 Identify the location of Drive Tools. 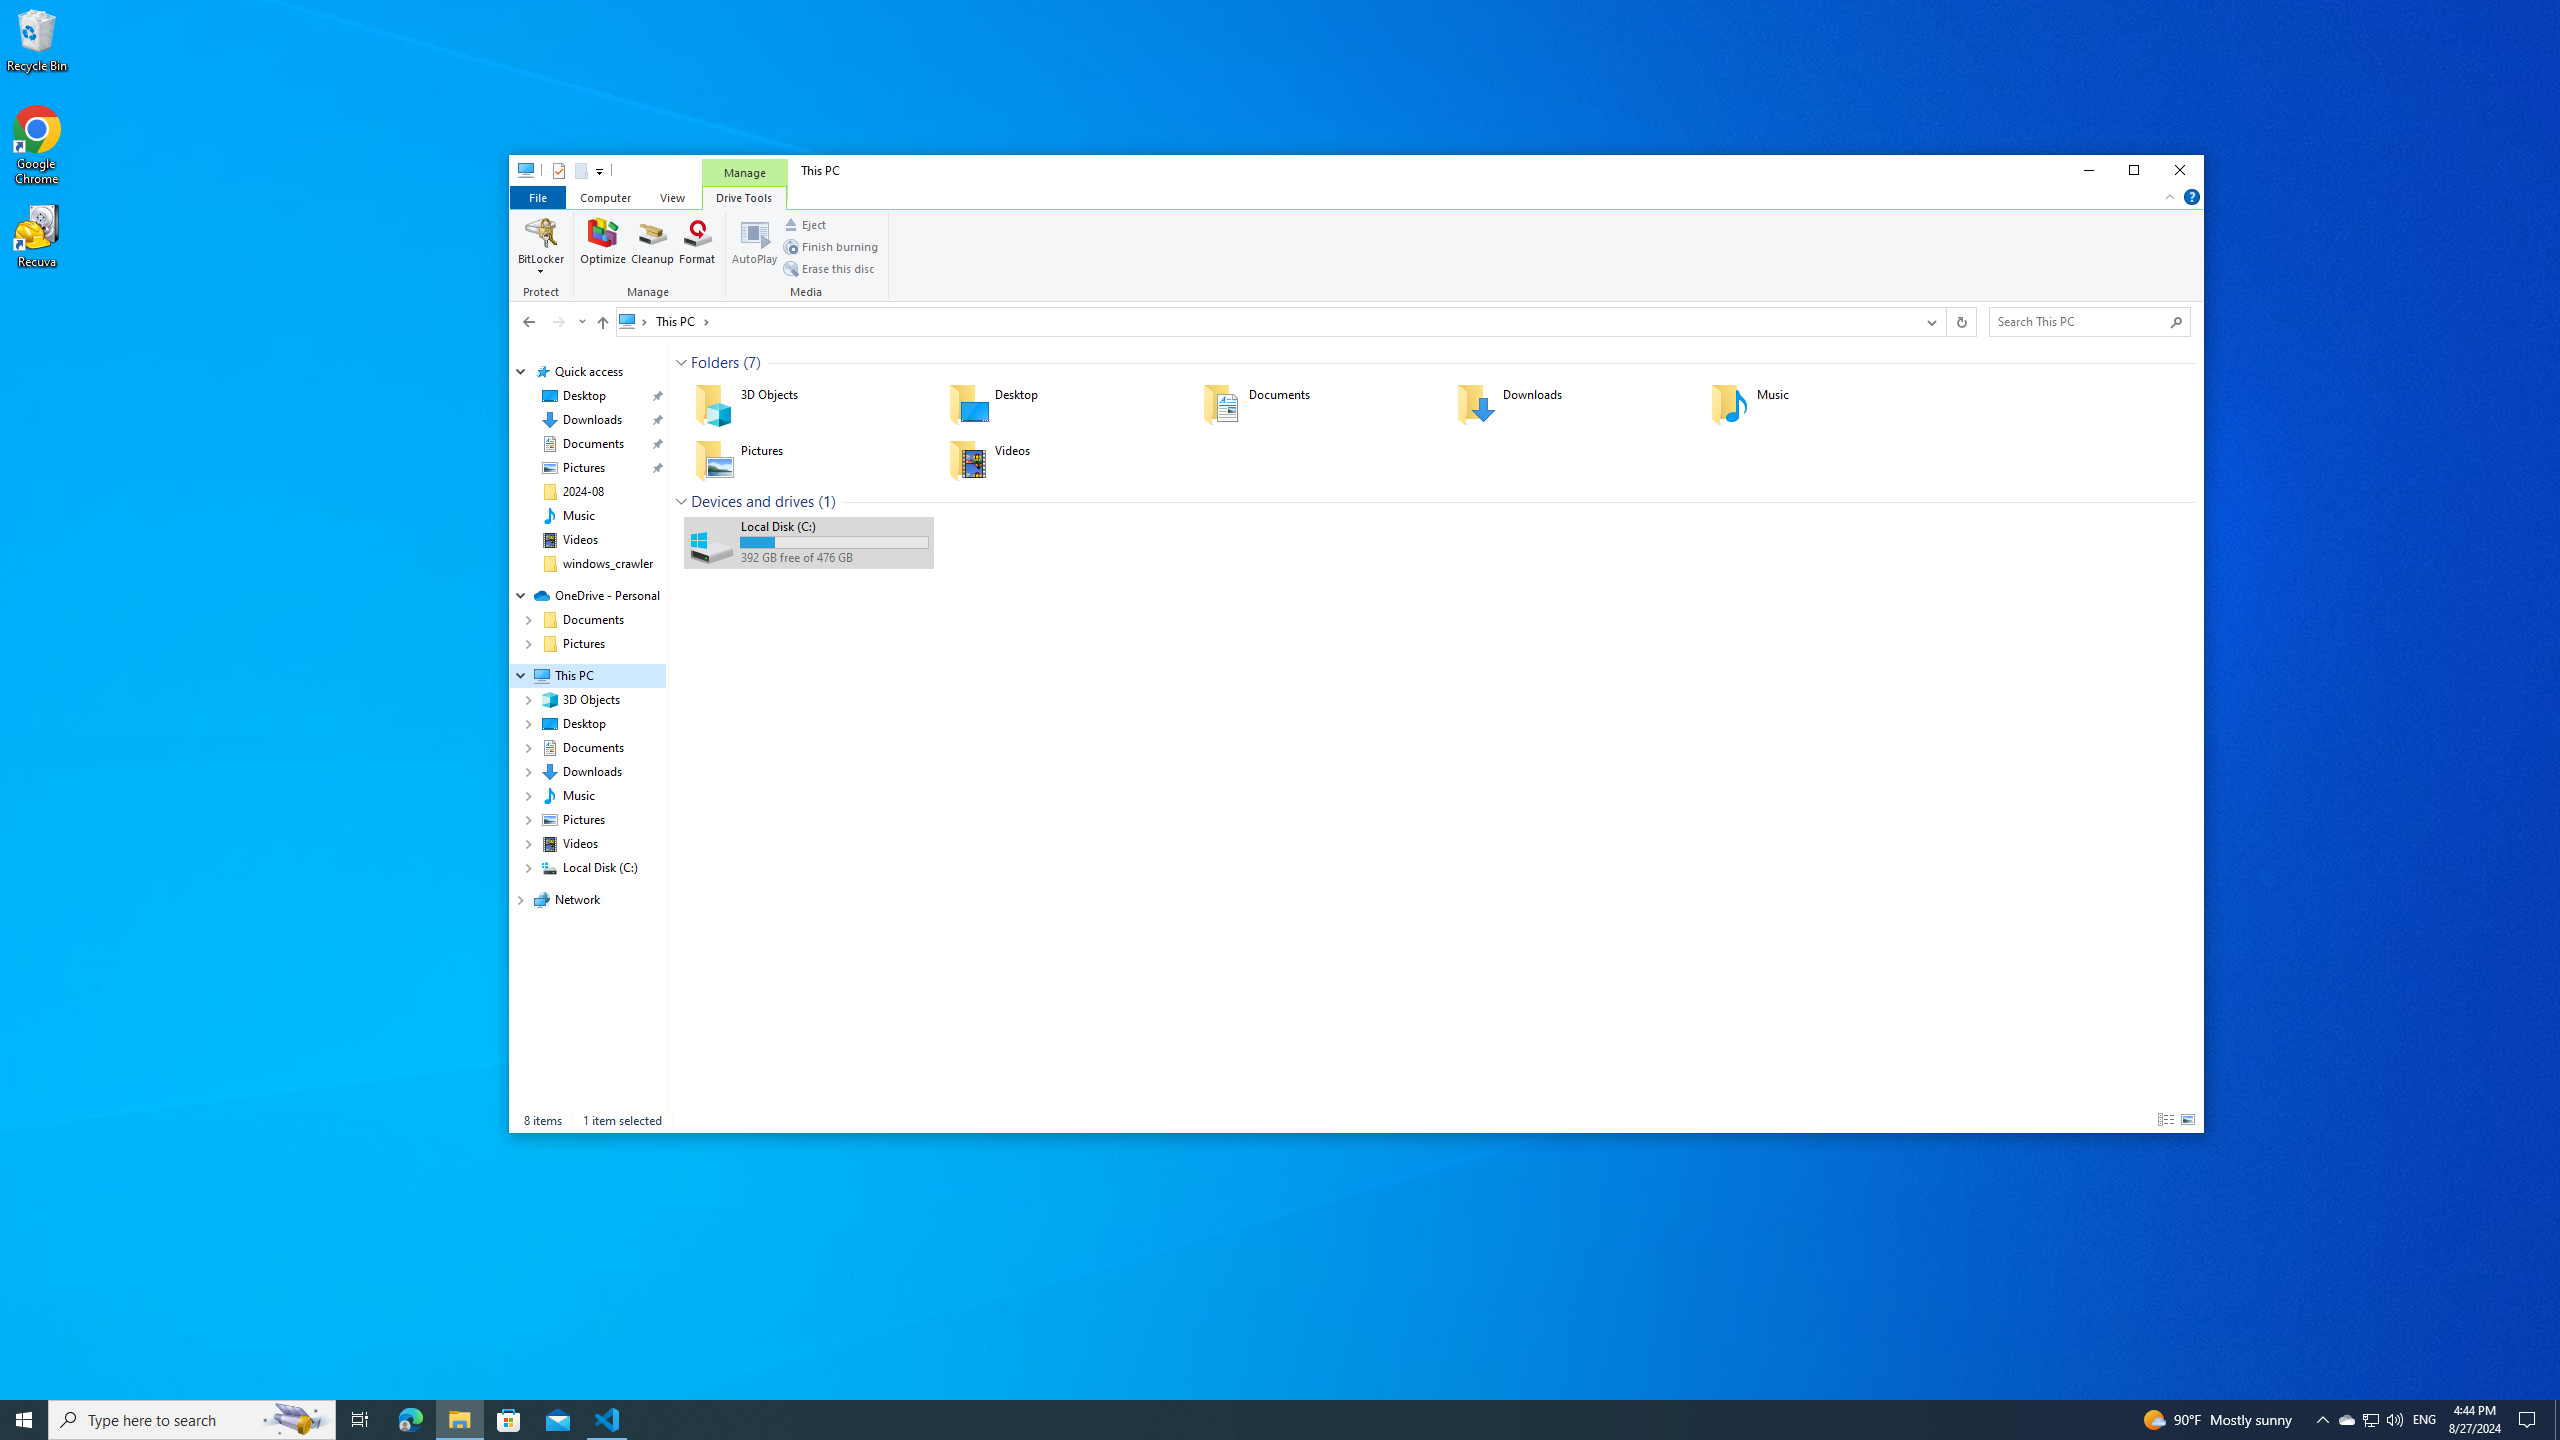
(743, 196).